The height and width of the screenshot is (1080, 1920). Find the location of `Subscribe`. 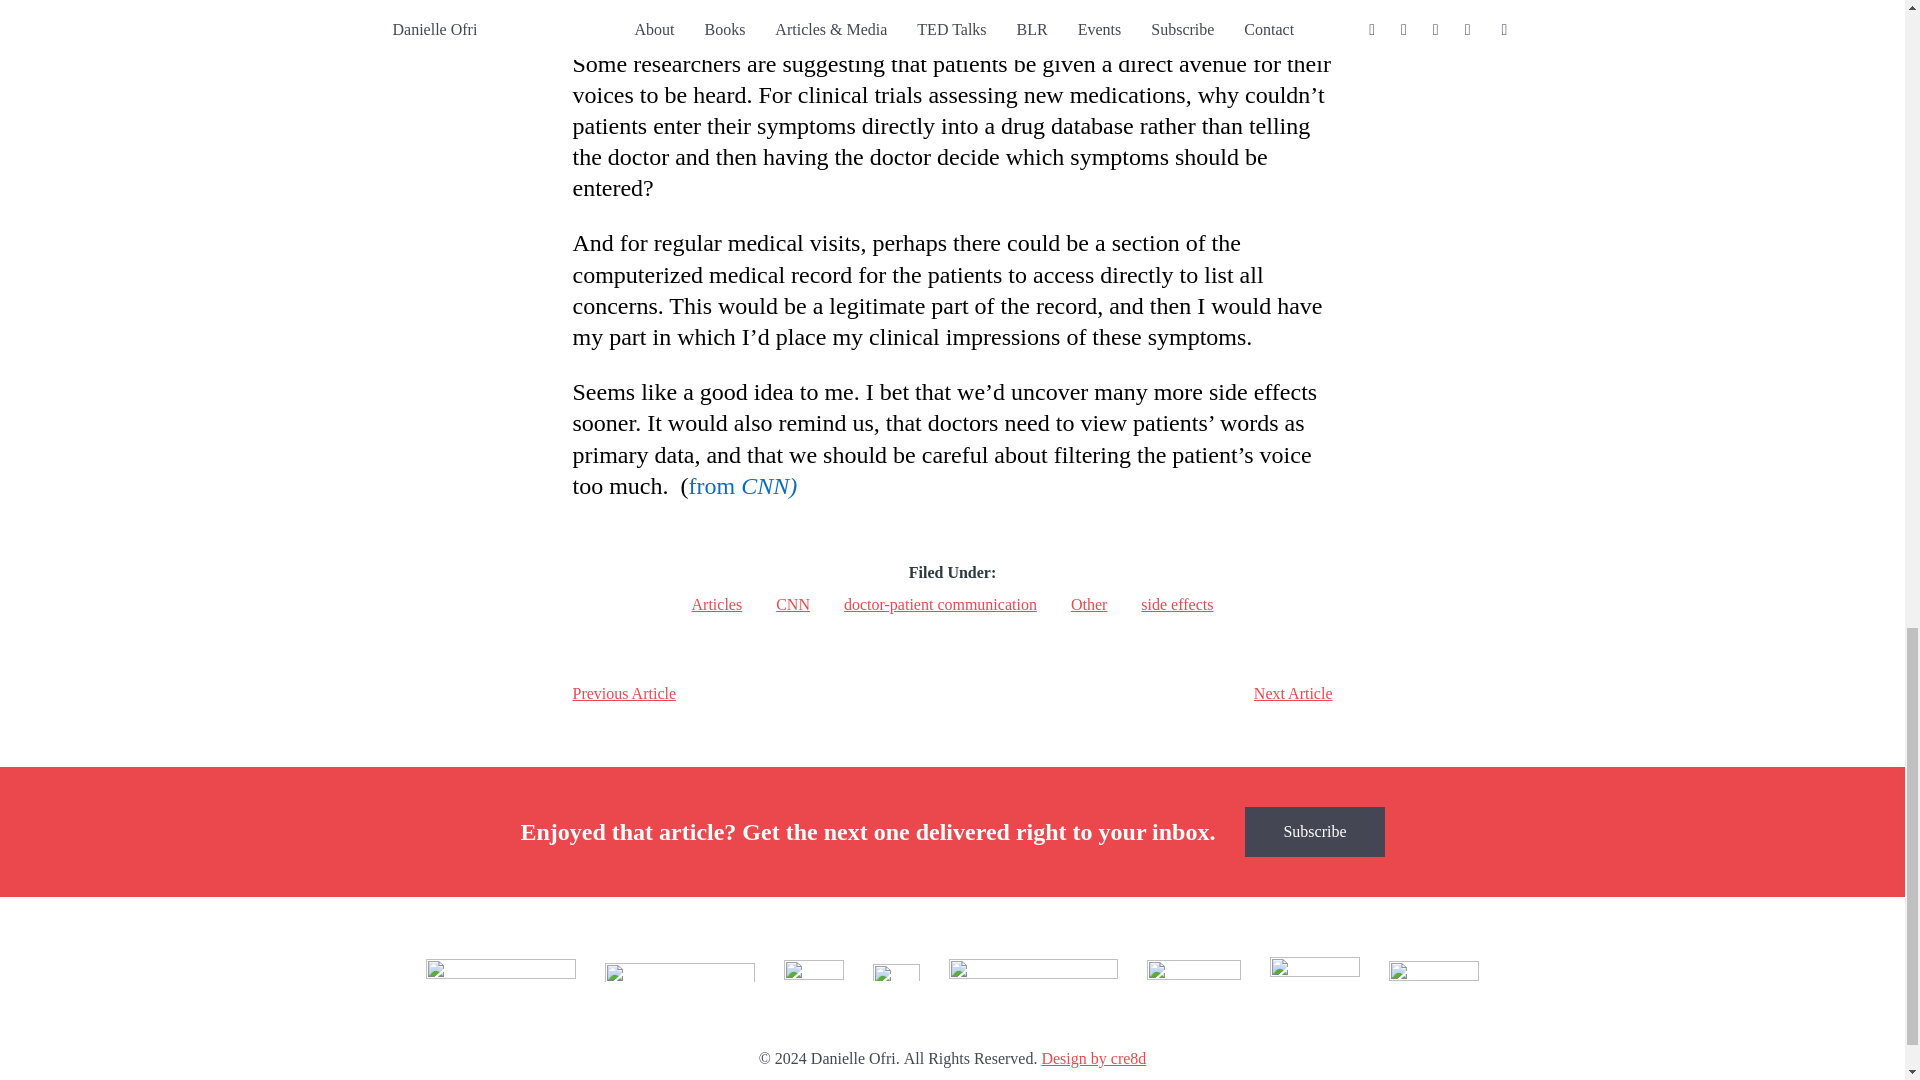

Subscribe is located at coordinates (1314, 832).